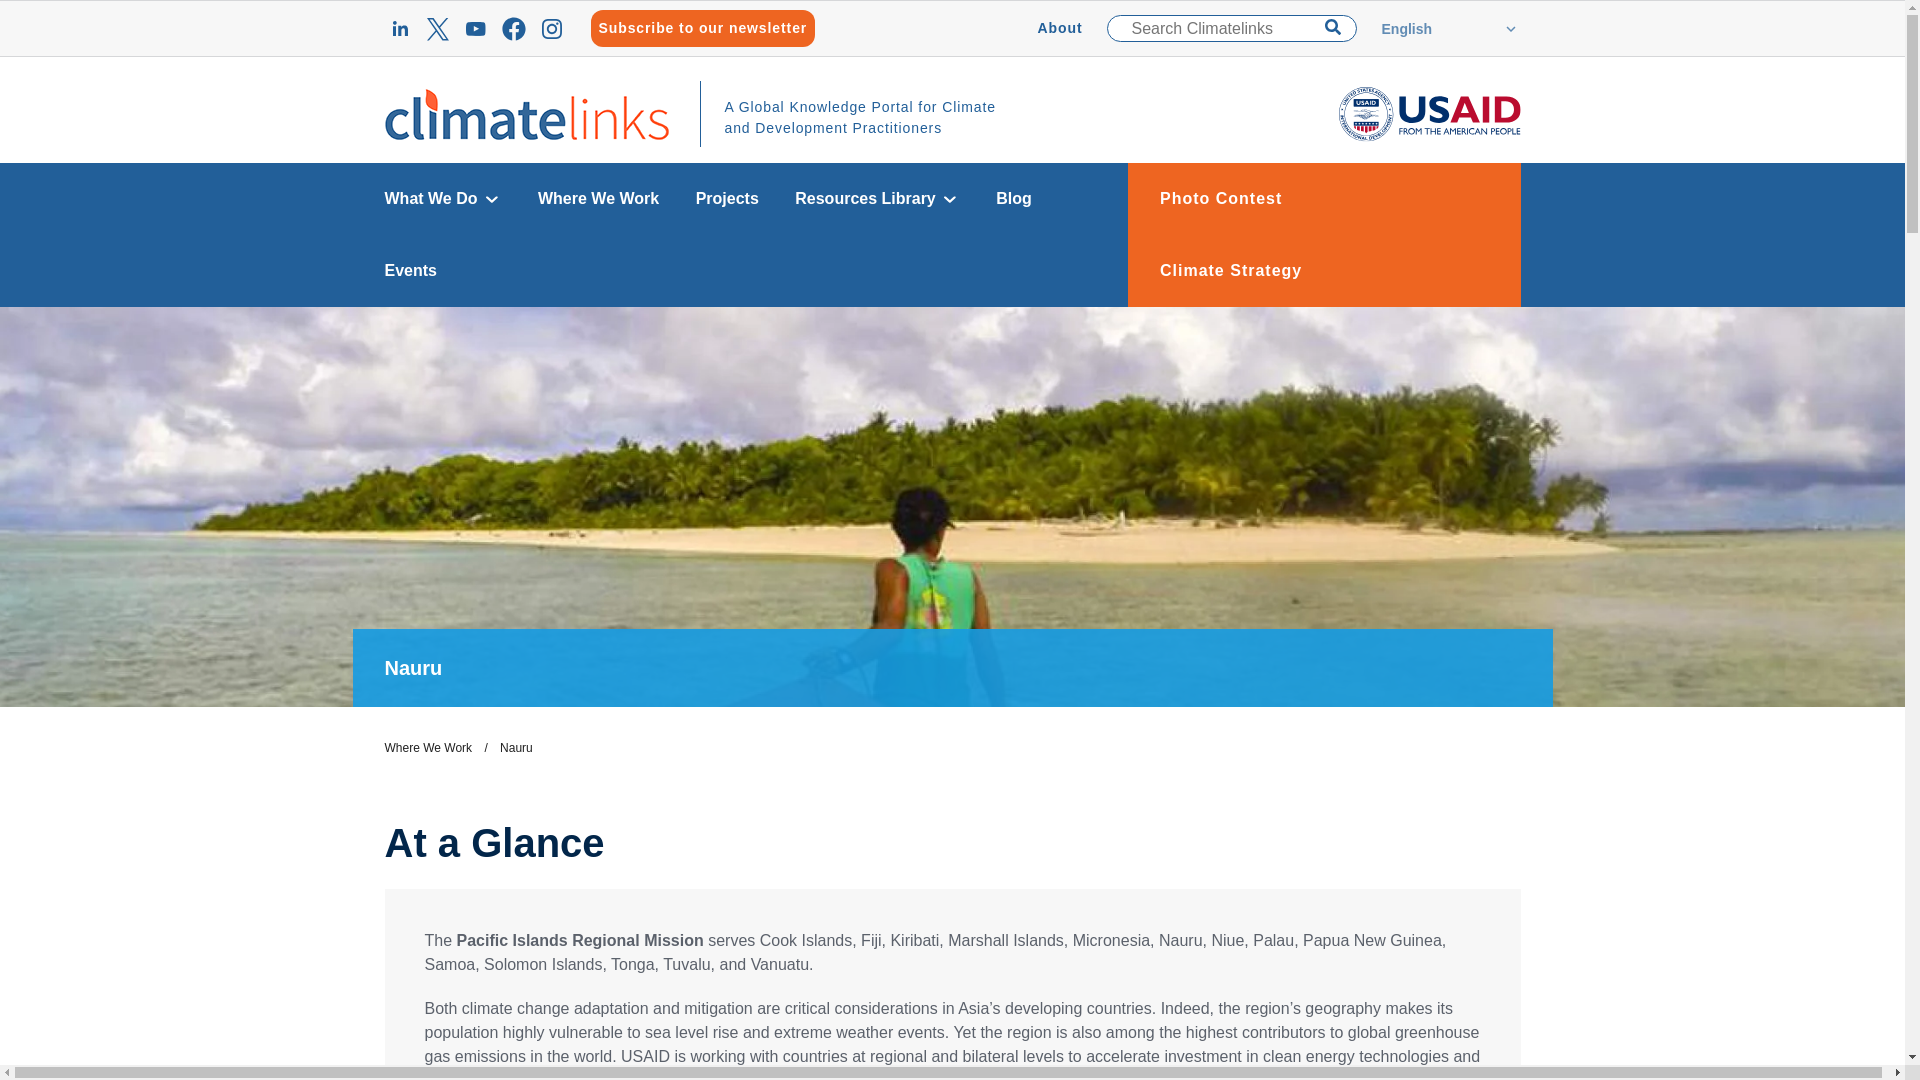 The width and height of the screenshot is (1920, 1080). What do you see at coordinates (550, 29) in the screenshot?
I see `Instagram` at bounding box center [550, 29].